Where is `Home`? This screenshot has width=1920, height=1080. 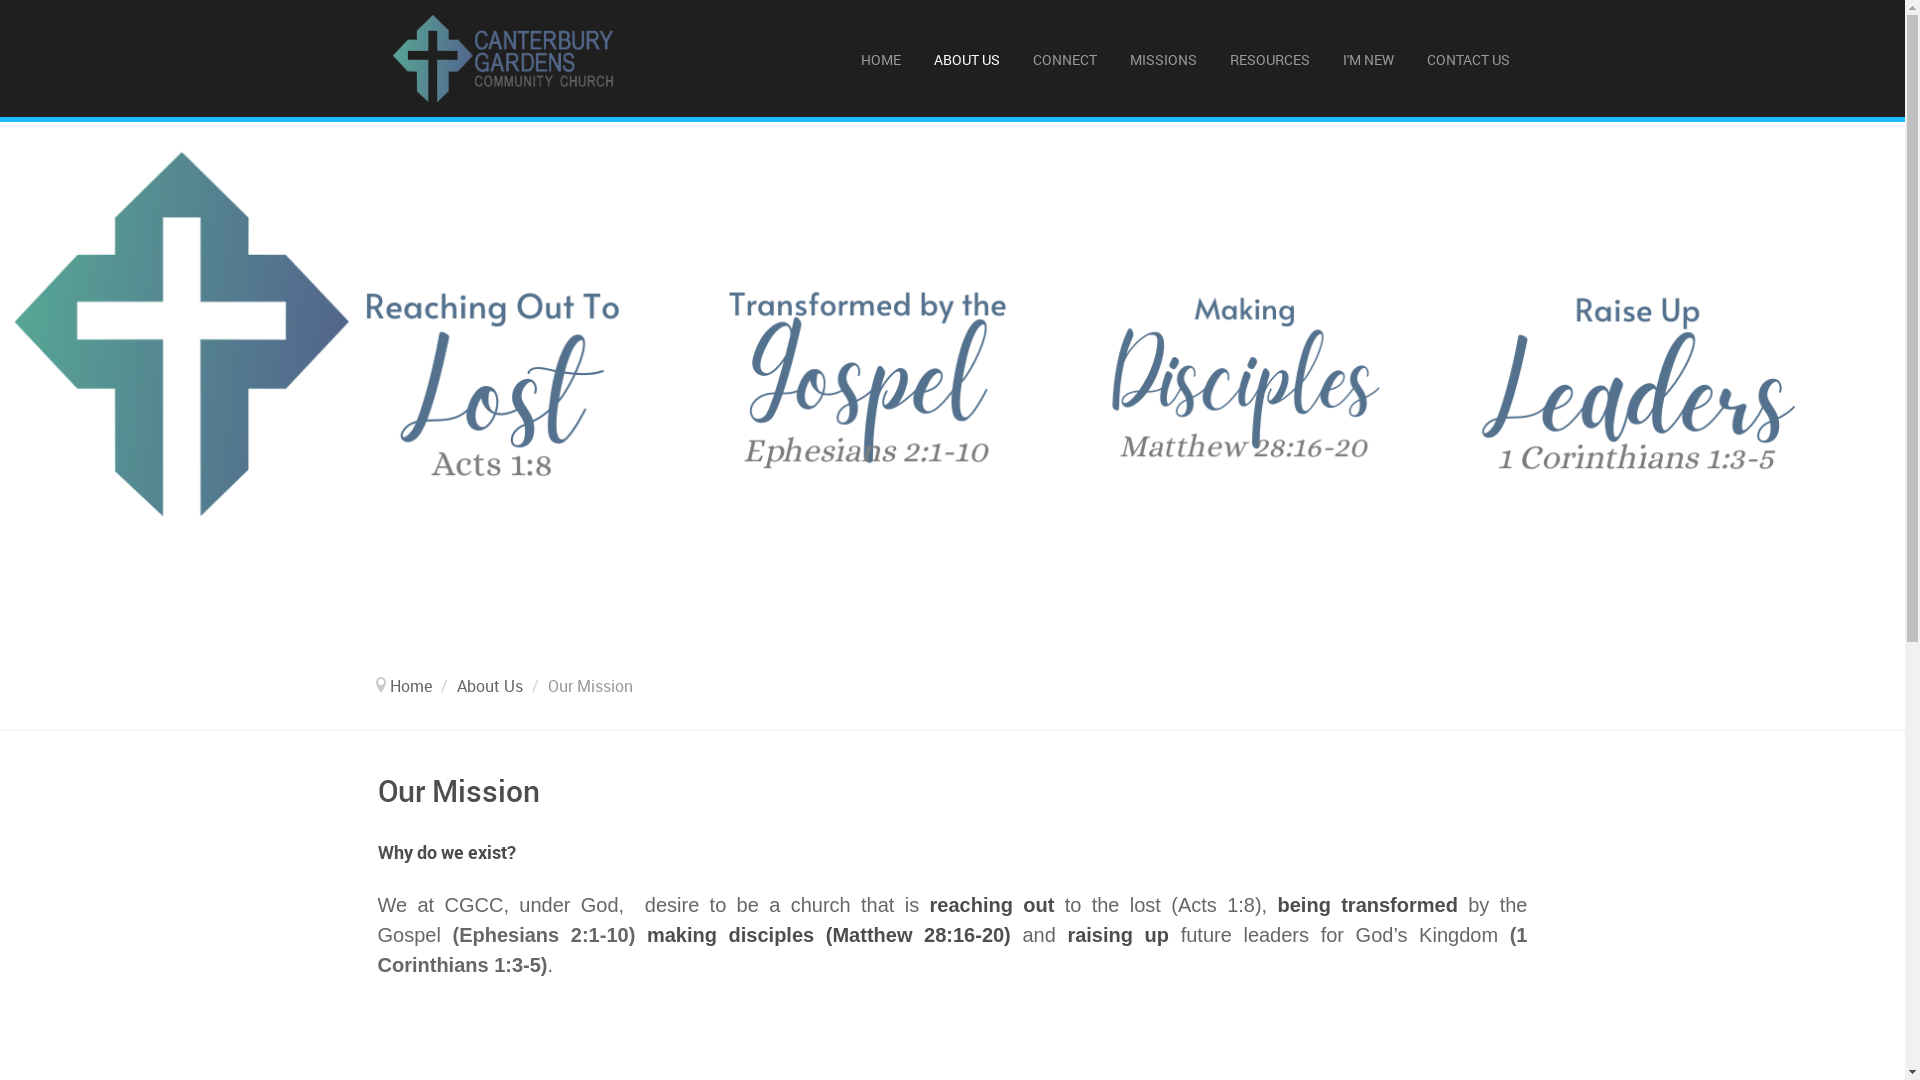
Home is located at coordinates (411, 686).